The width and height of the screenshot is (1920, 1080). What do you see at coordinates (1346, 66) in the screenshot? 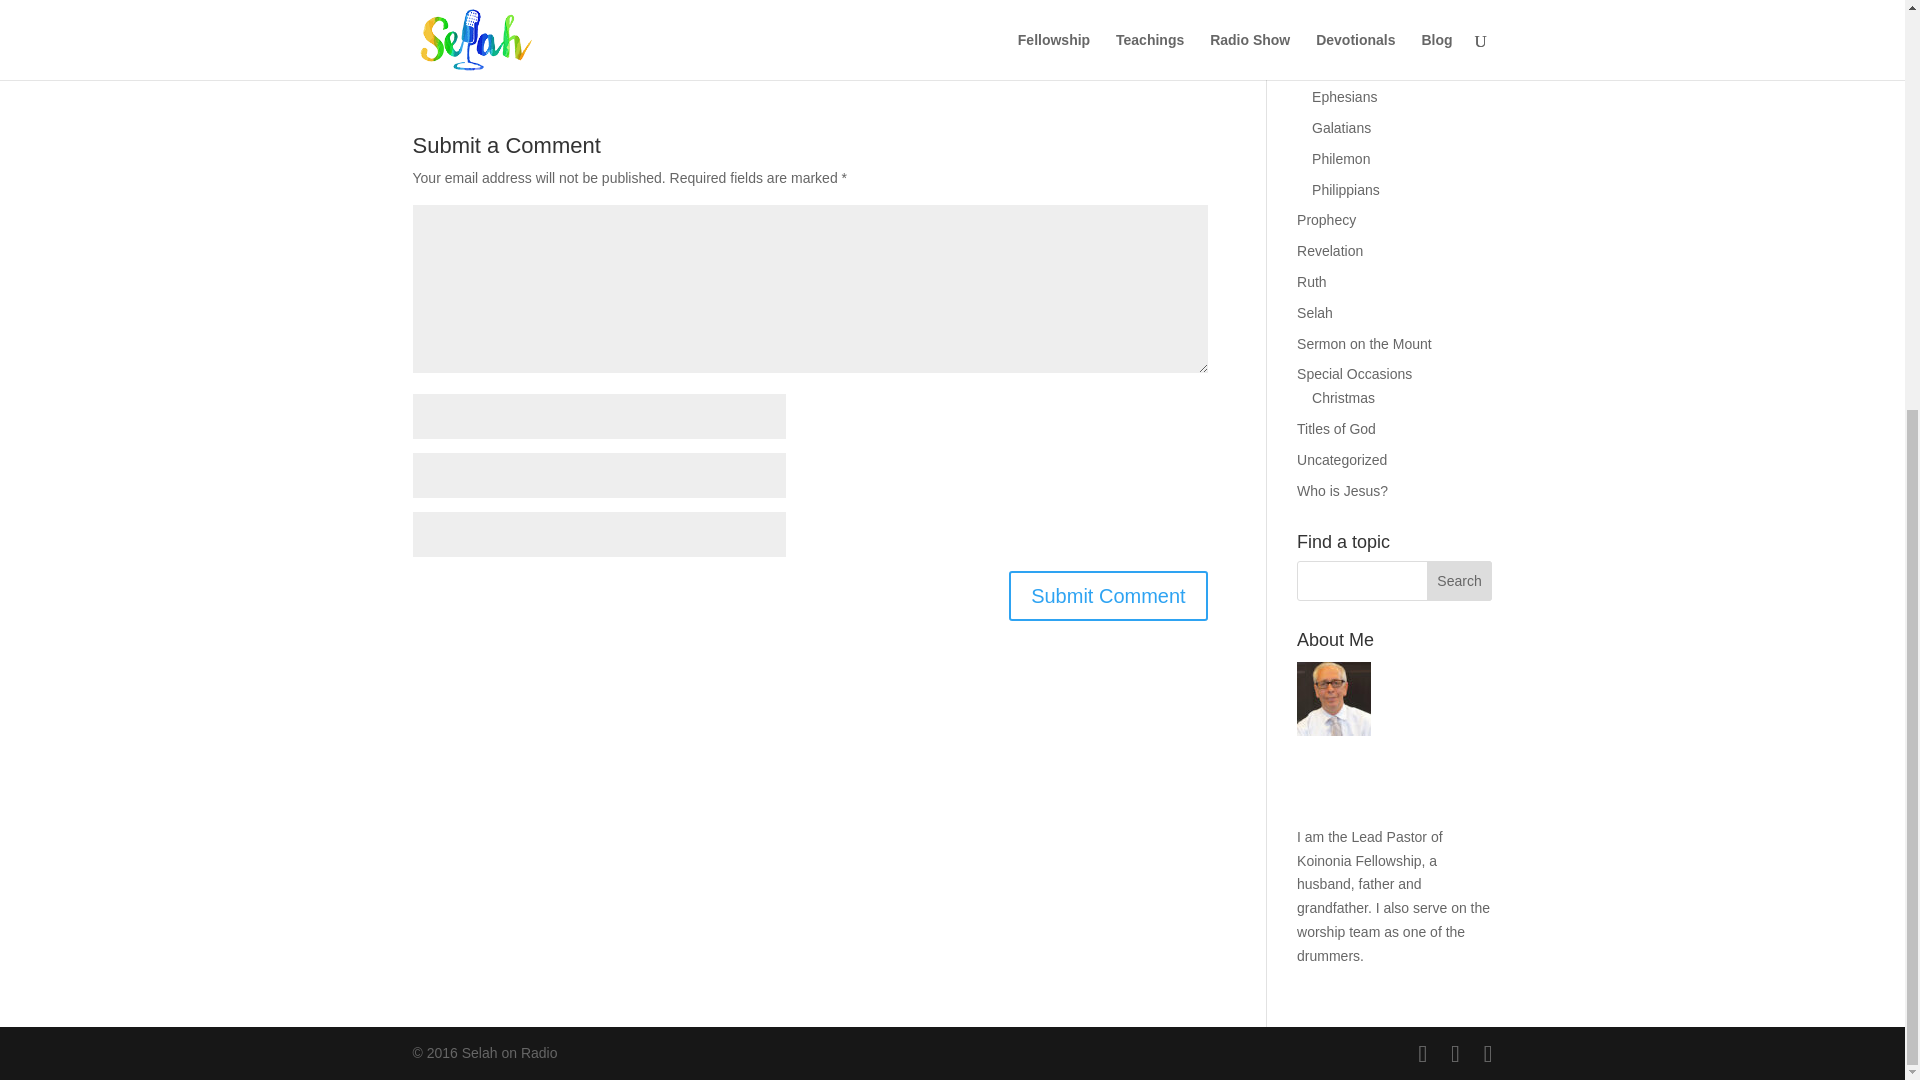
I see `Colossians` at bounding box center [1346, 66].